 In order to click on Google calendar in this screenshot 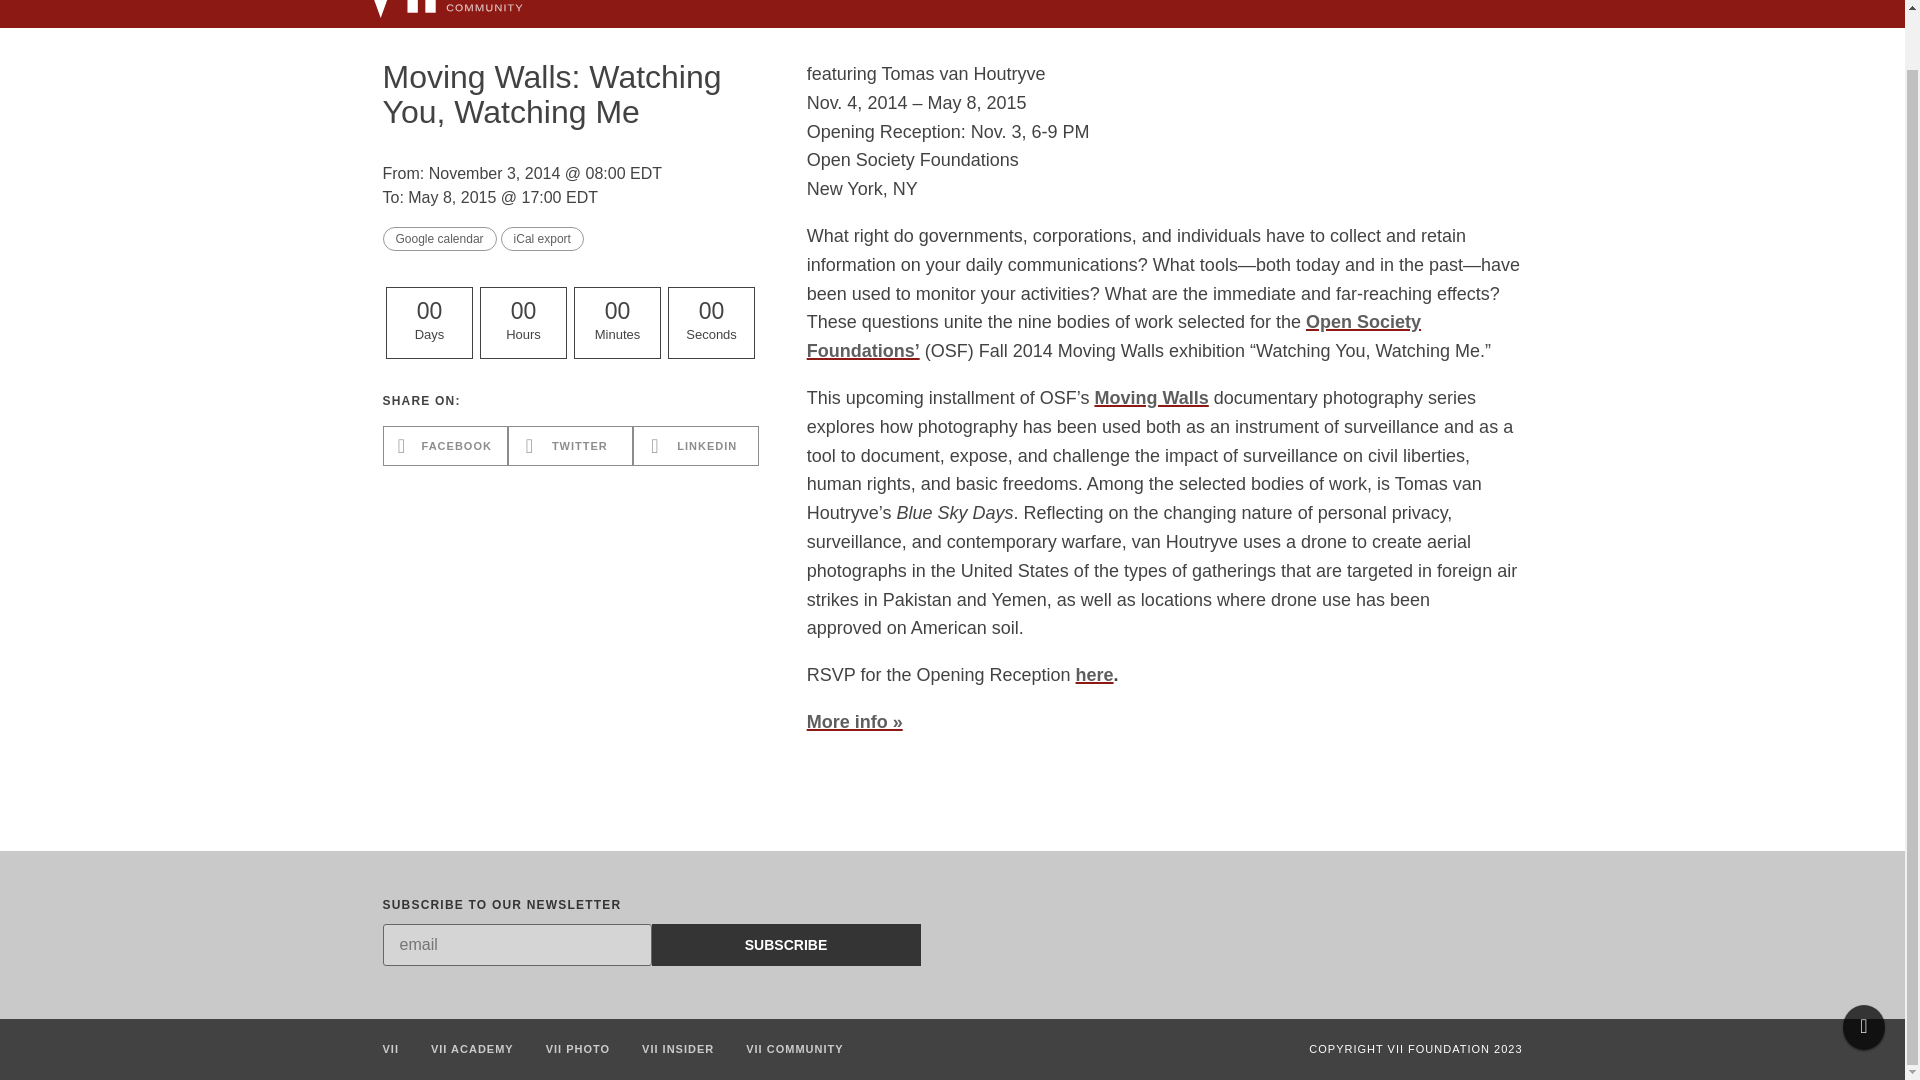, I will do `click(438, 238)`.